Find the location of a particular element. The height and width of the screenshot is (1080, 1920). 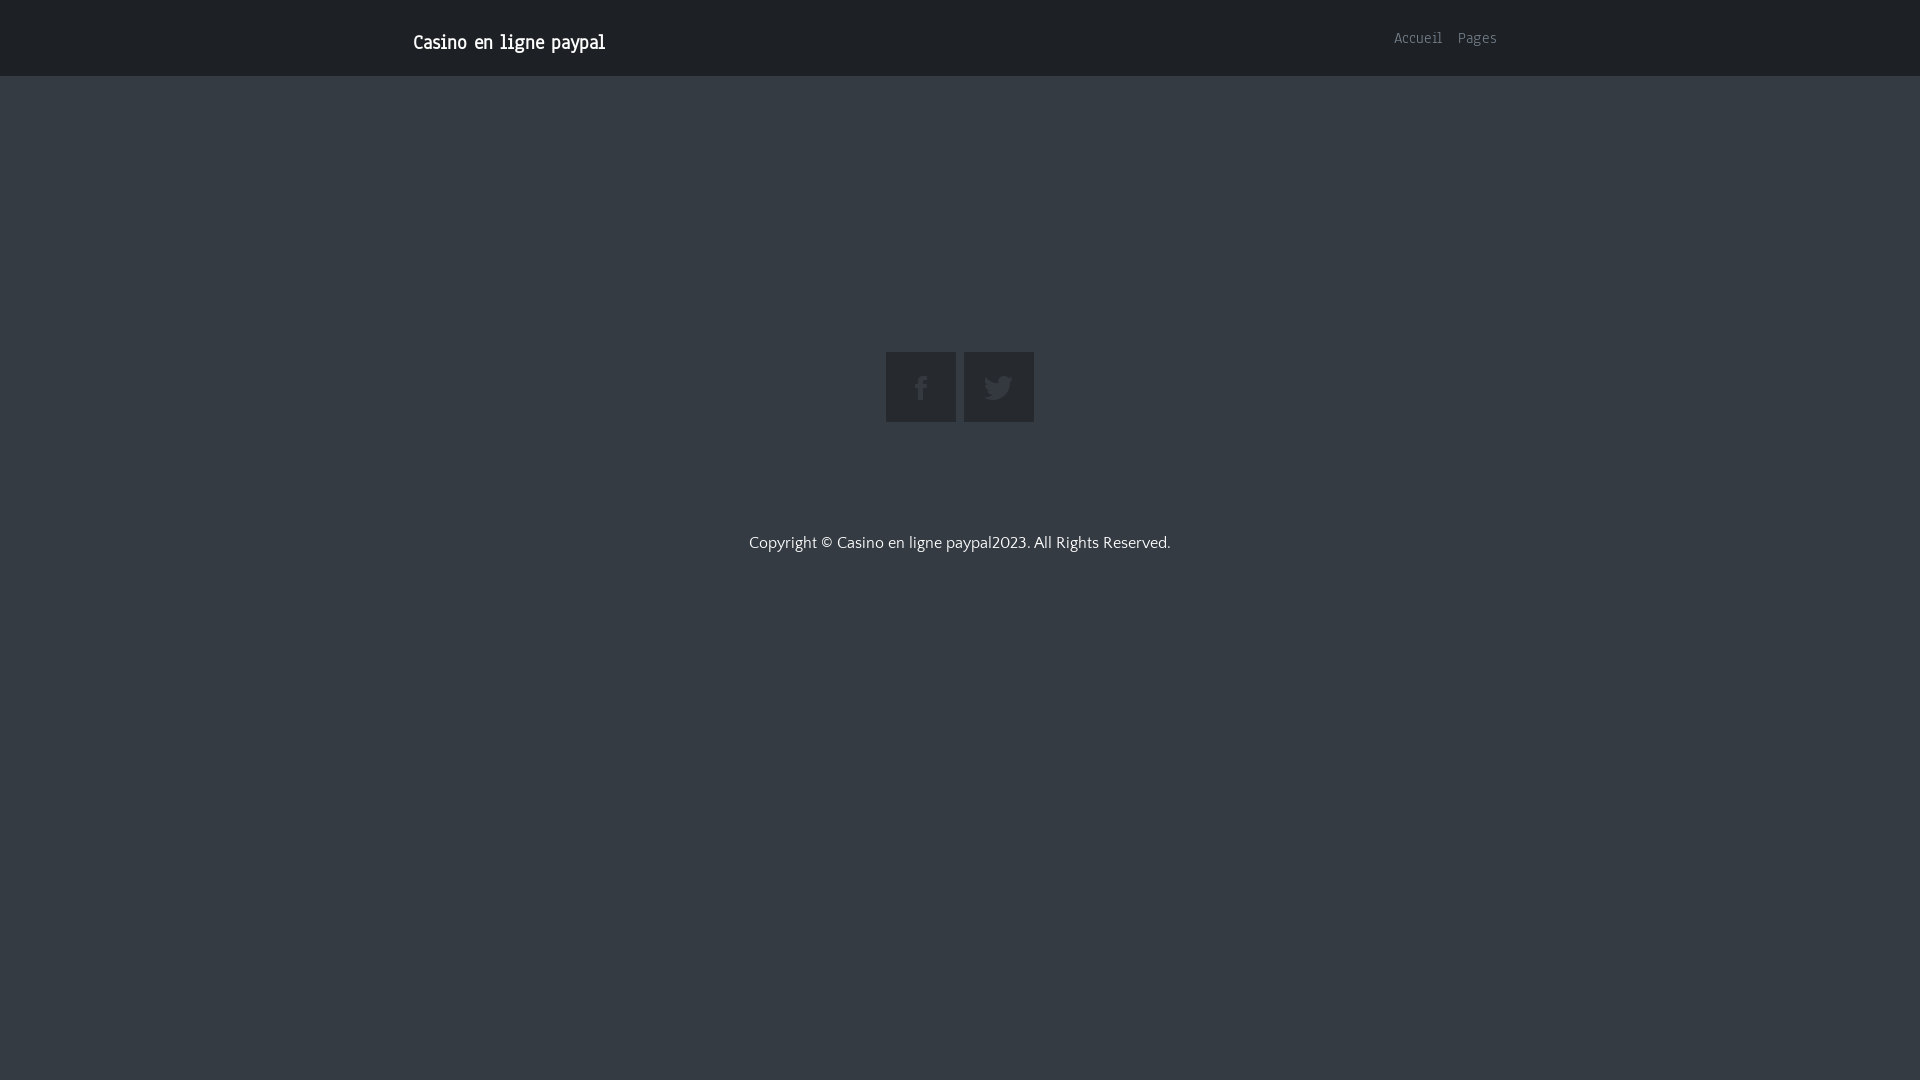

Casino en ligne paypal is located at coordinates (505, 43).